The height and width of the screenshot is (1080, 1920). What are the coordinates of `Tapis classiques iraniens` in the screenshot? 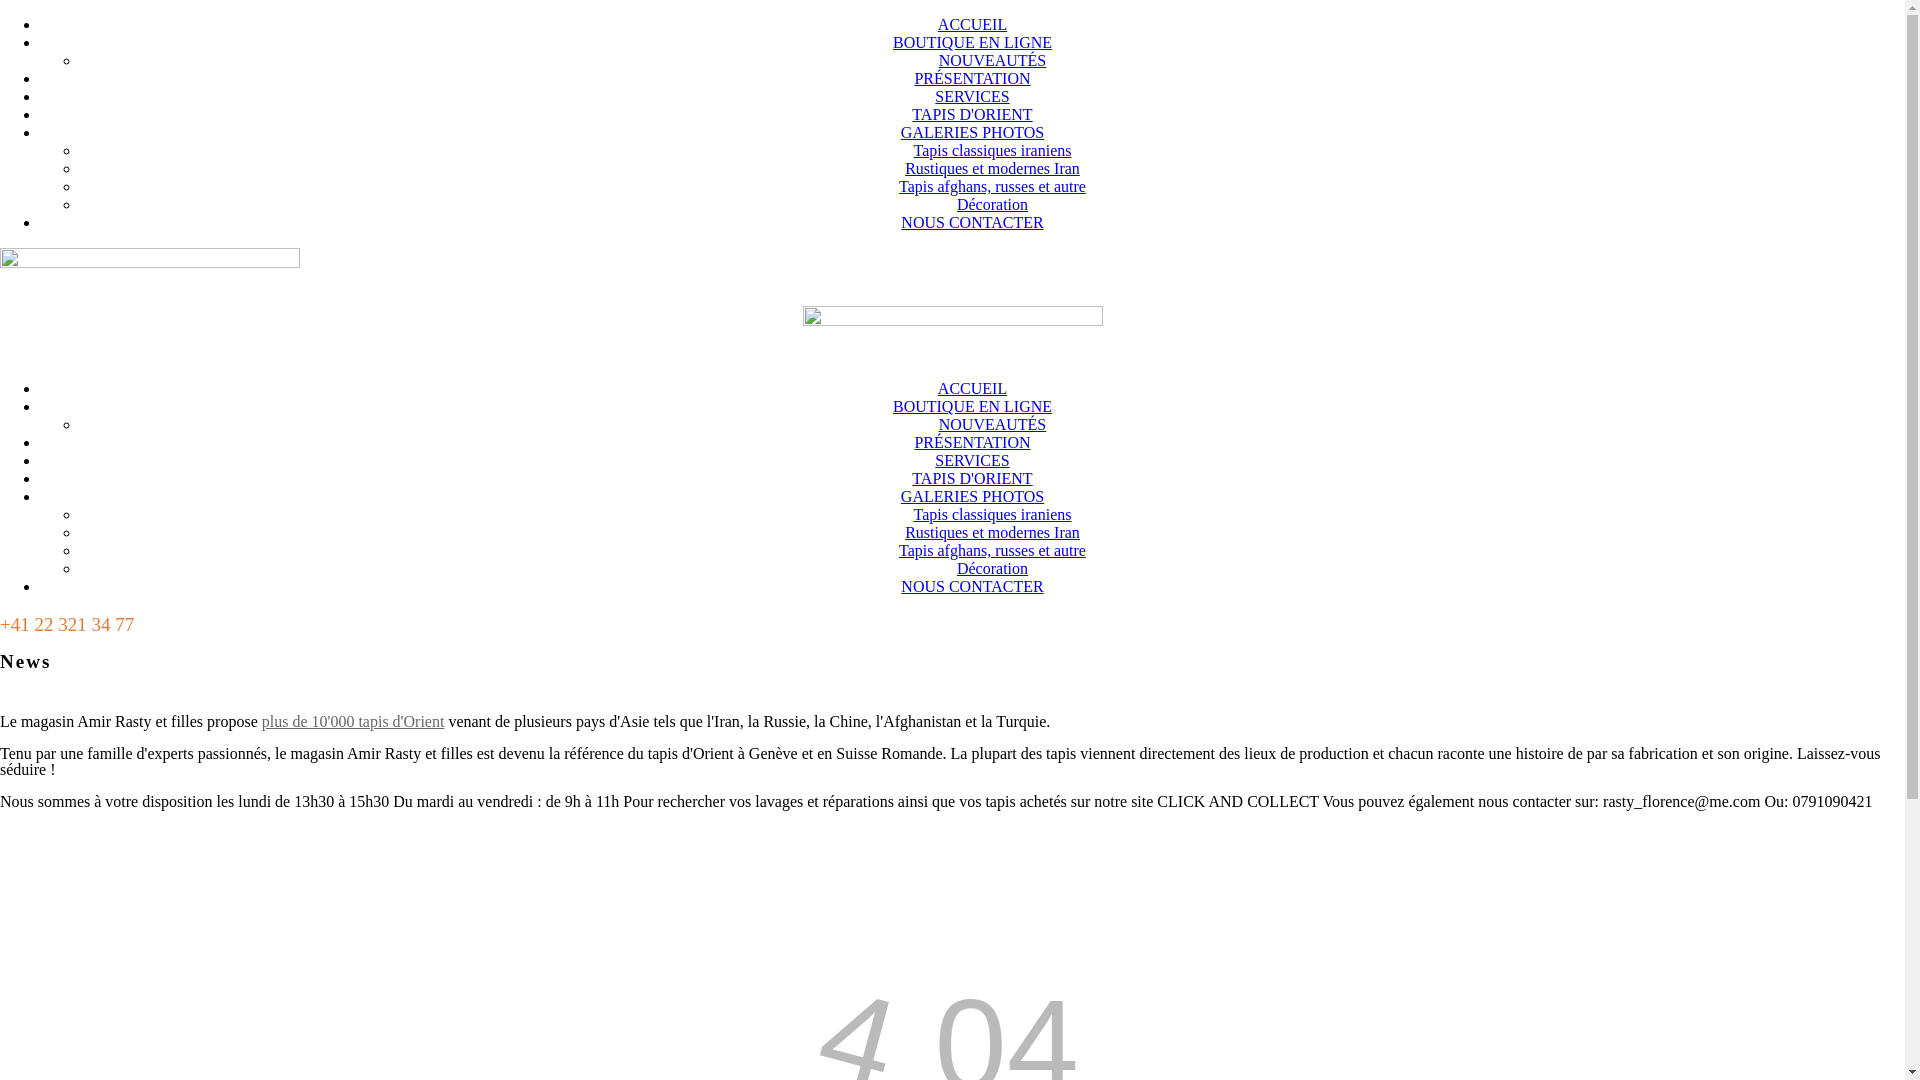 It's located at (993, 514).